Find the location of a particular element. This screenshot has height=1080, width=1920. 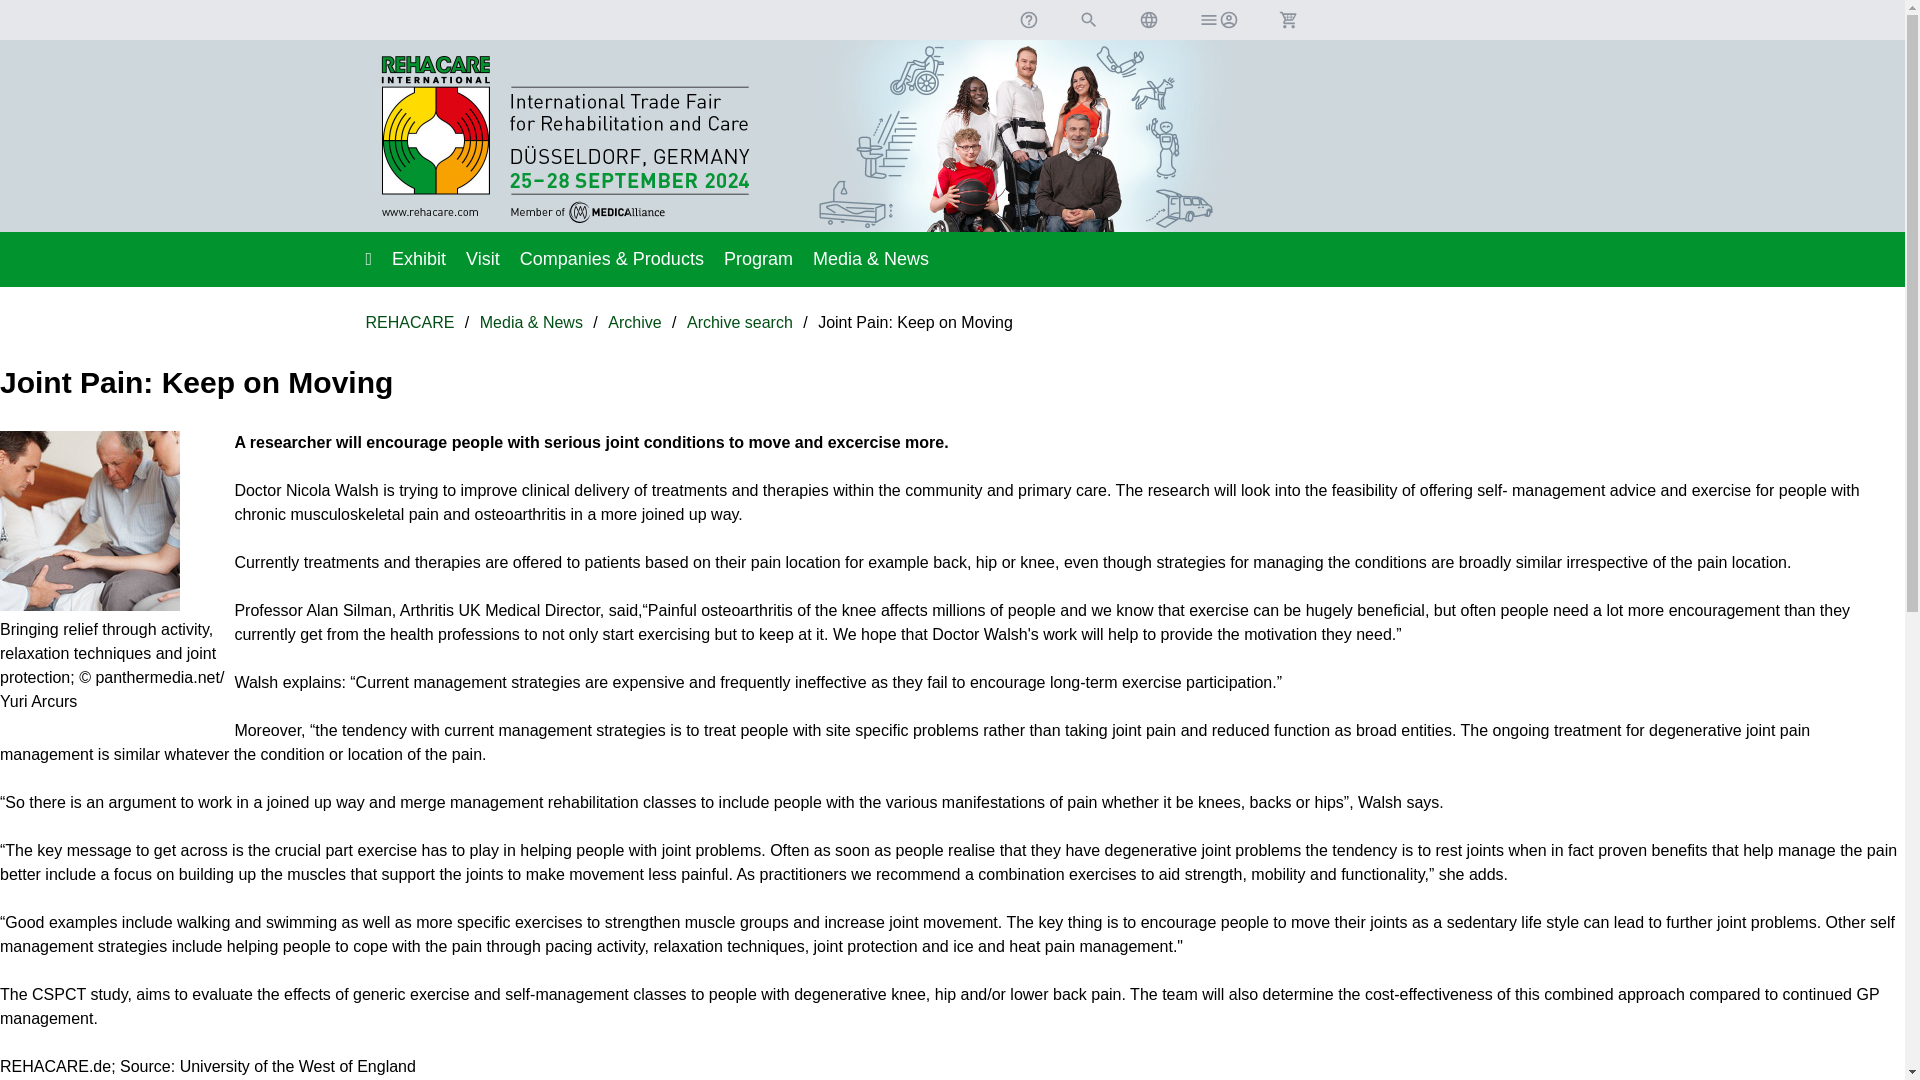

Search is located at coordinates (1088, 20).